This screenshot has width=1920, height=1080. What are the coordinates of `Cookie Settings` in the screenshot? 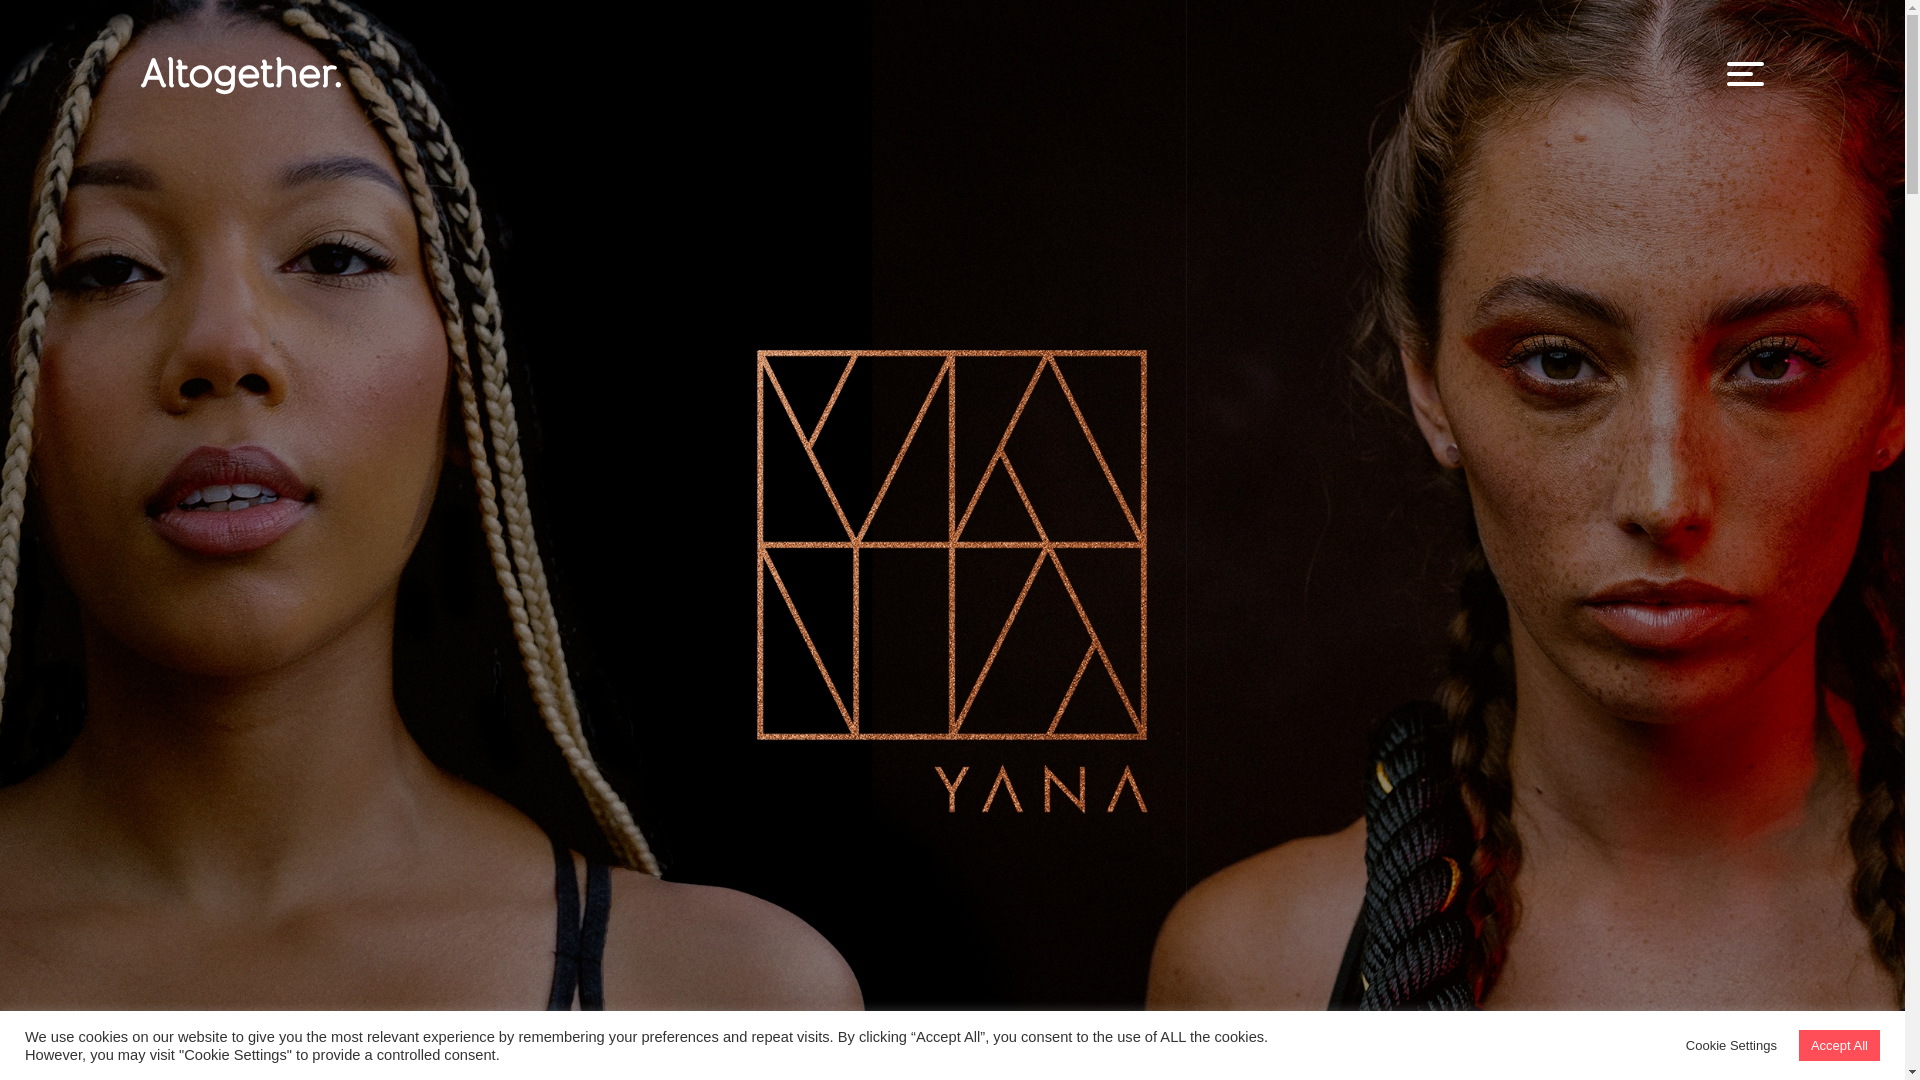 It's located at (1732, 1045).